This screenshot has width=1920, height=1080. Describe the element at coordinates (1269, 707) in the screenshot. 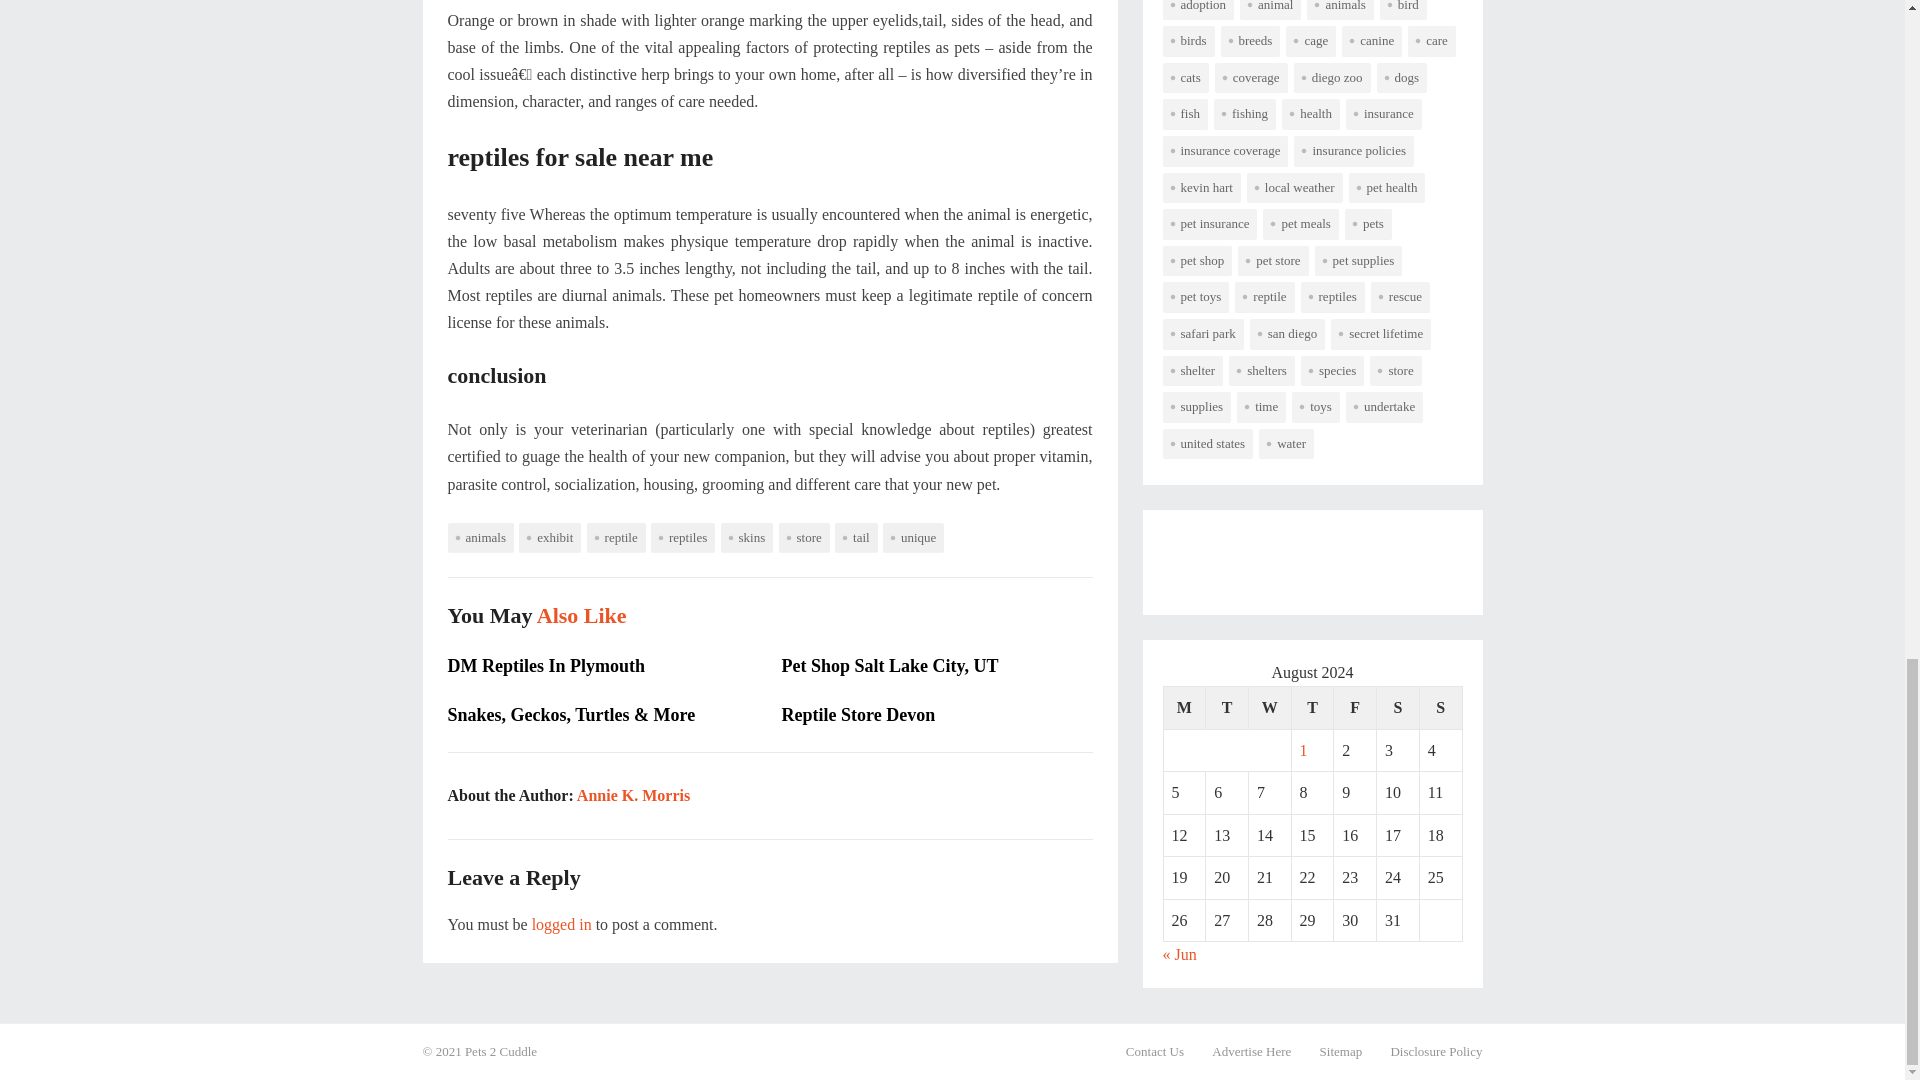

I see `Wednesday` at that location.